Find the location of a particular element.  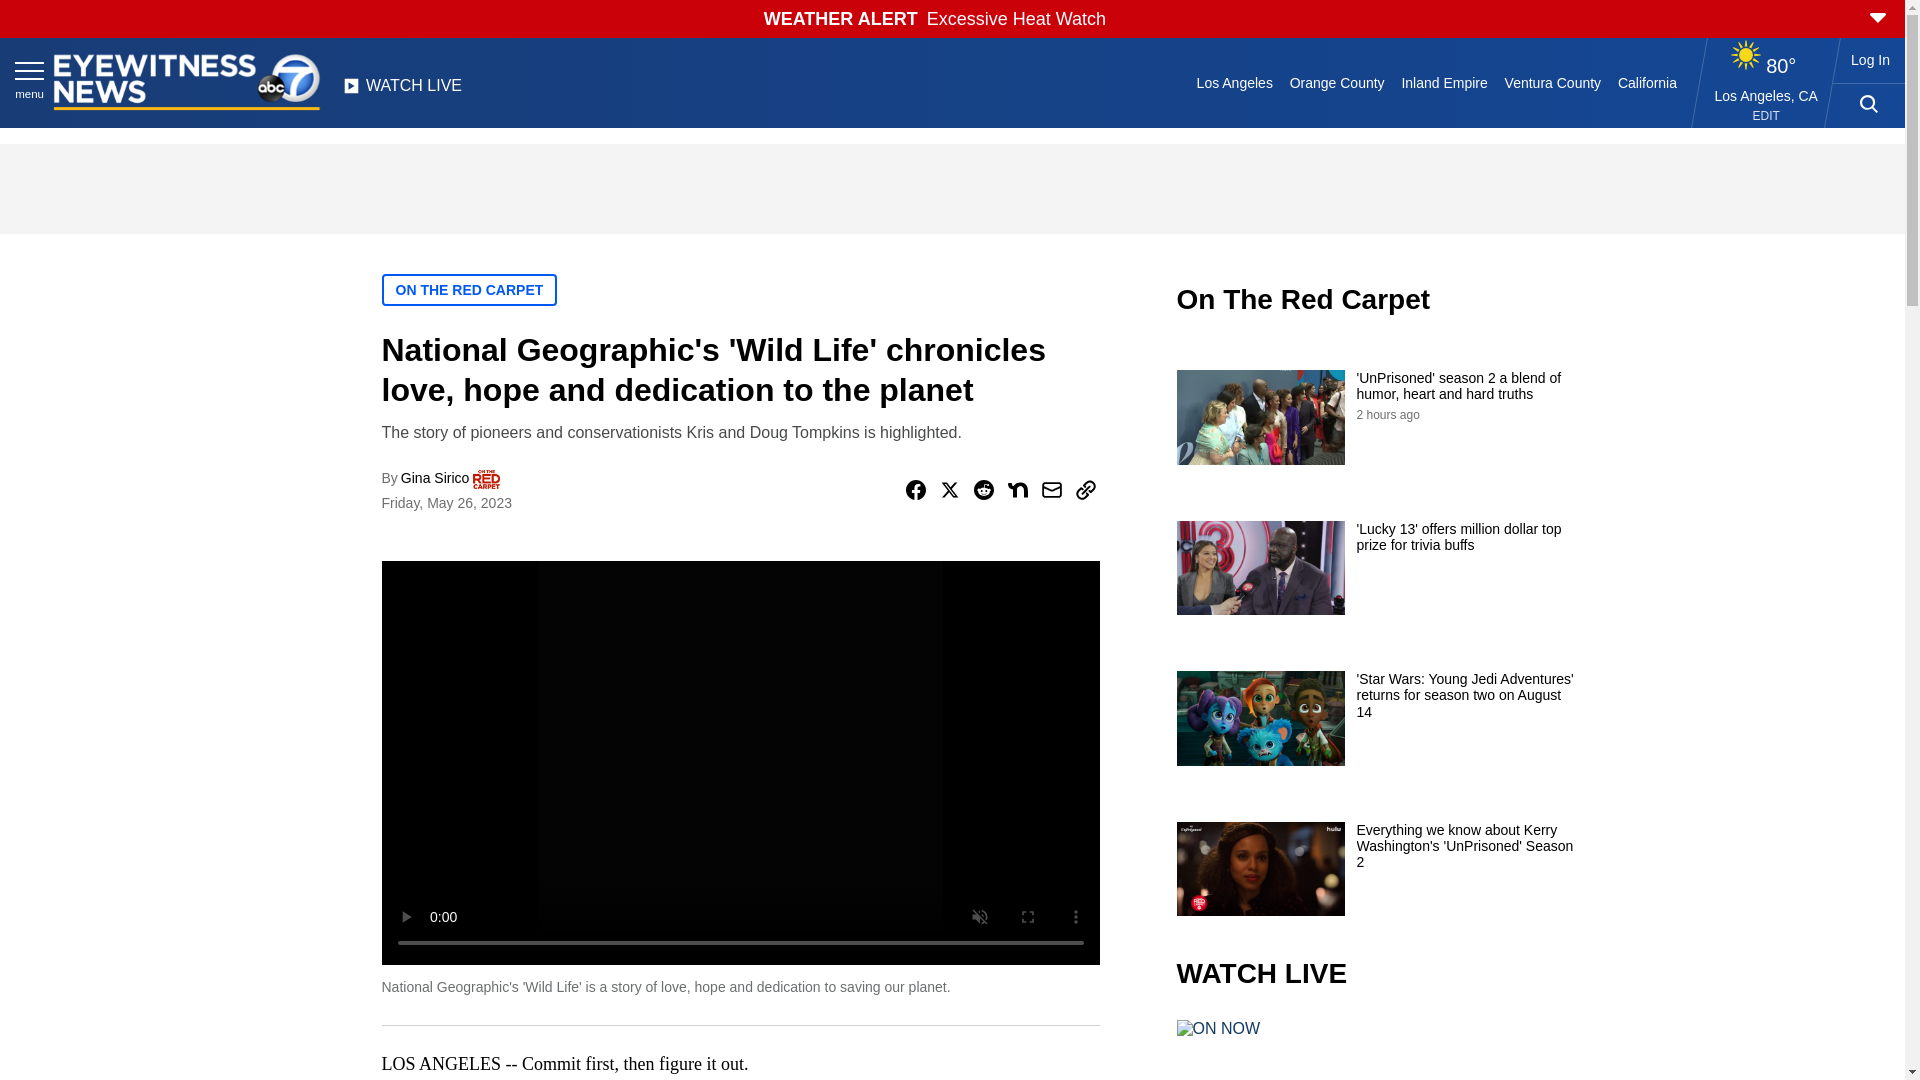

Orange County is located at coordinates (1336, 82).